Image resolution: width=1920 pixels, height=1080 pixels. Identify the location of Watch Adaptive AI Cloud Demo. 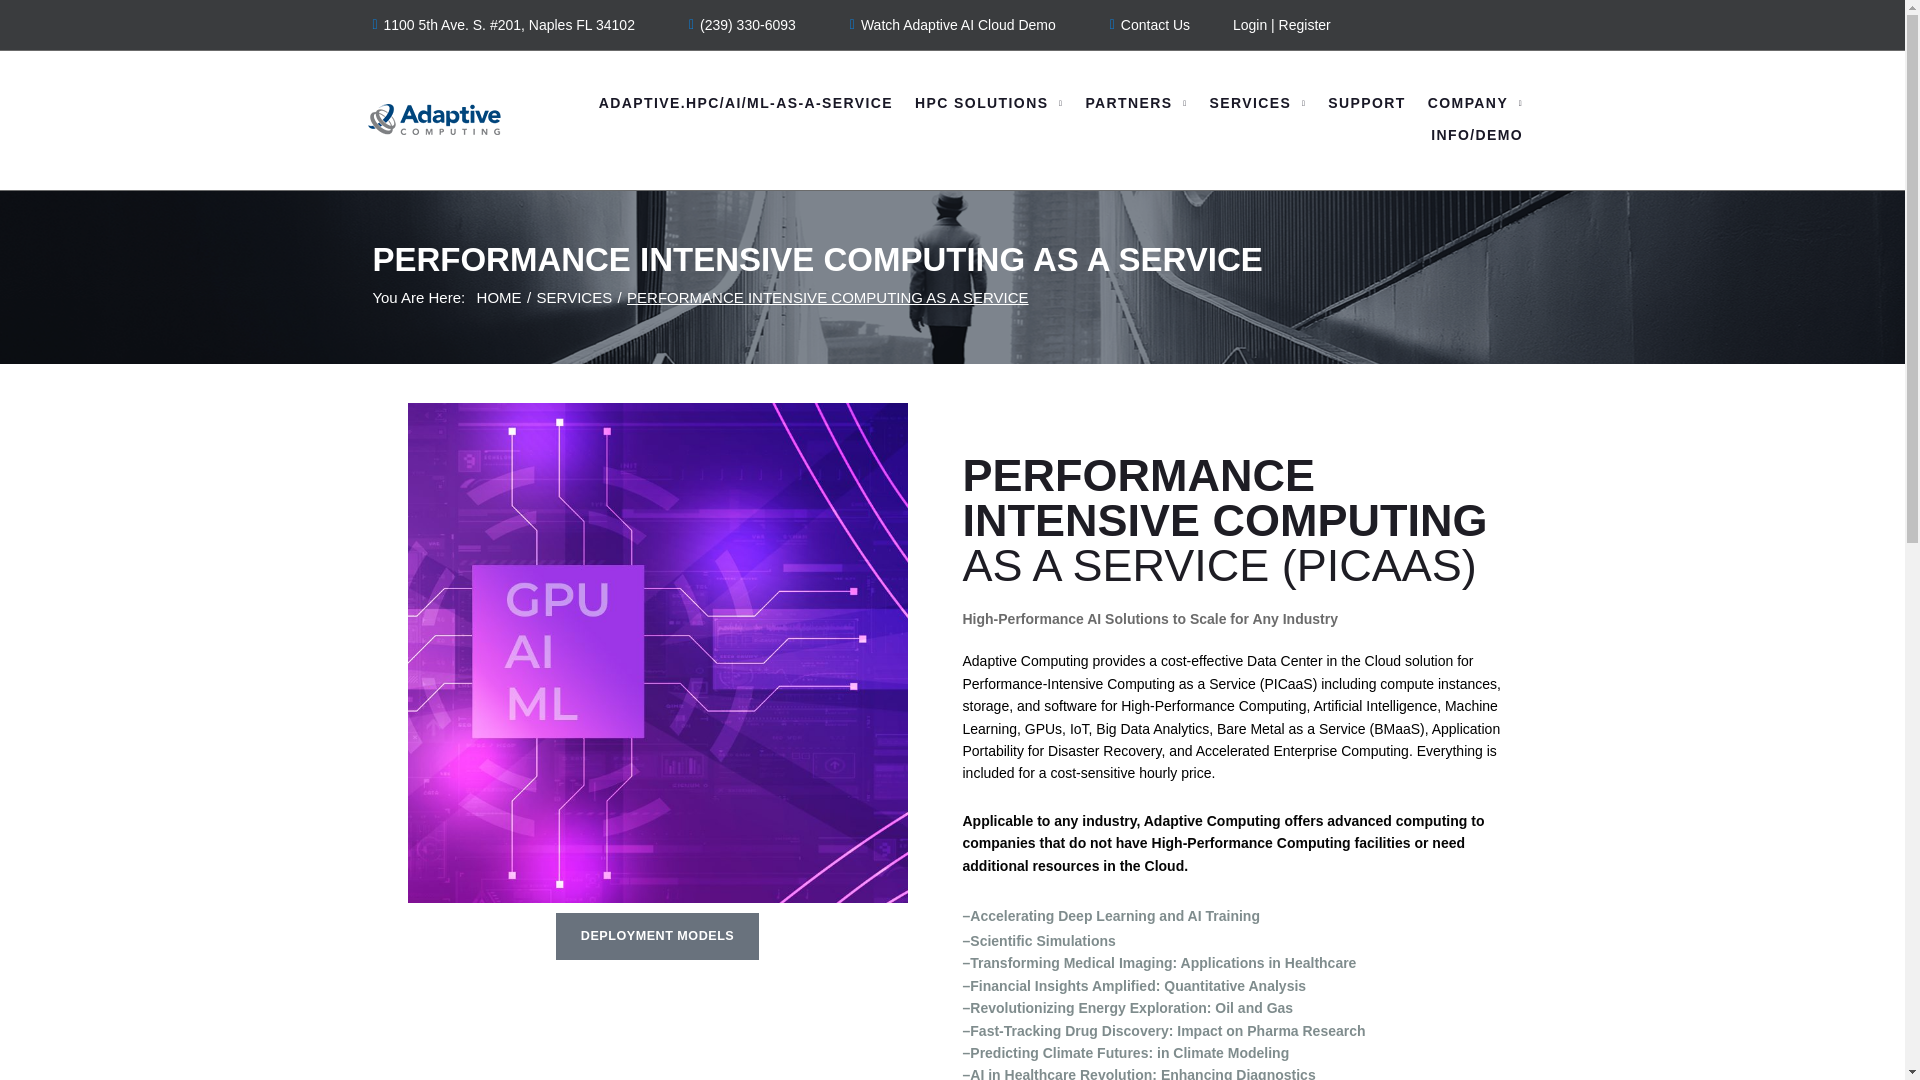
(958, 26).